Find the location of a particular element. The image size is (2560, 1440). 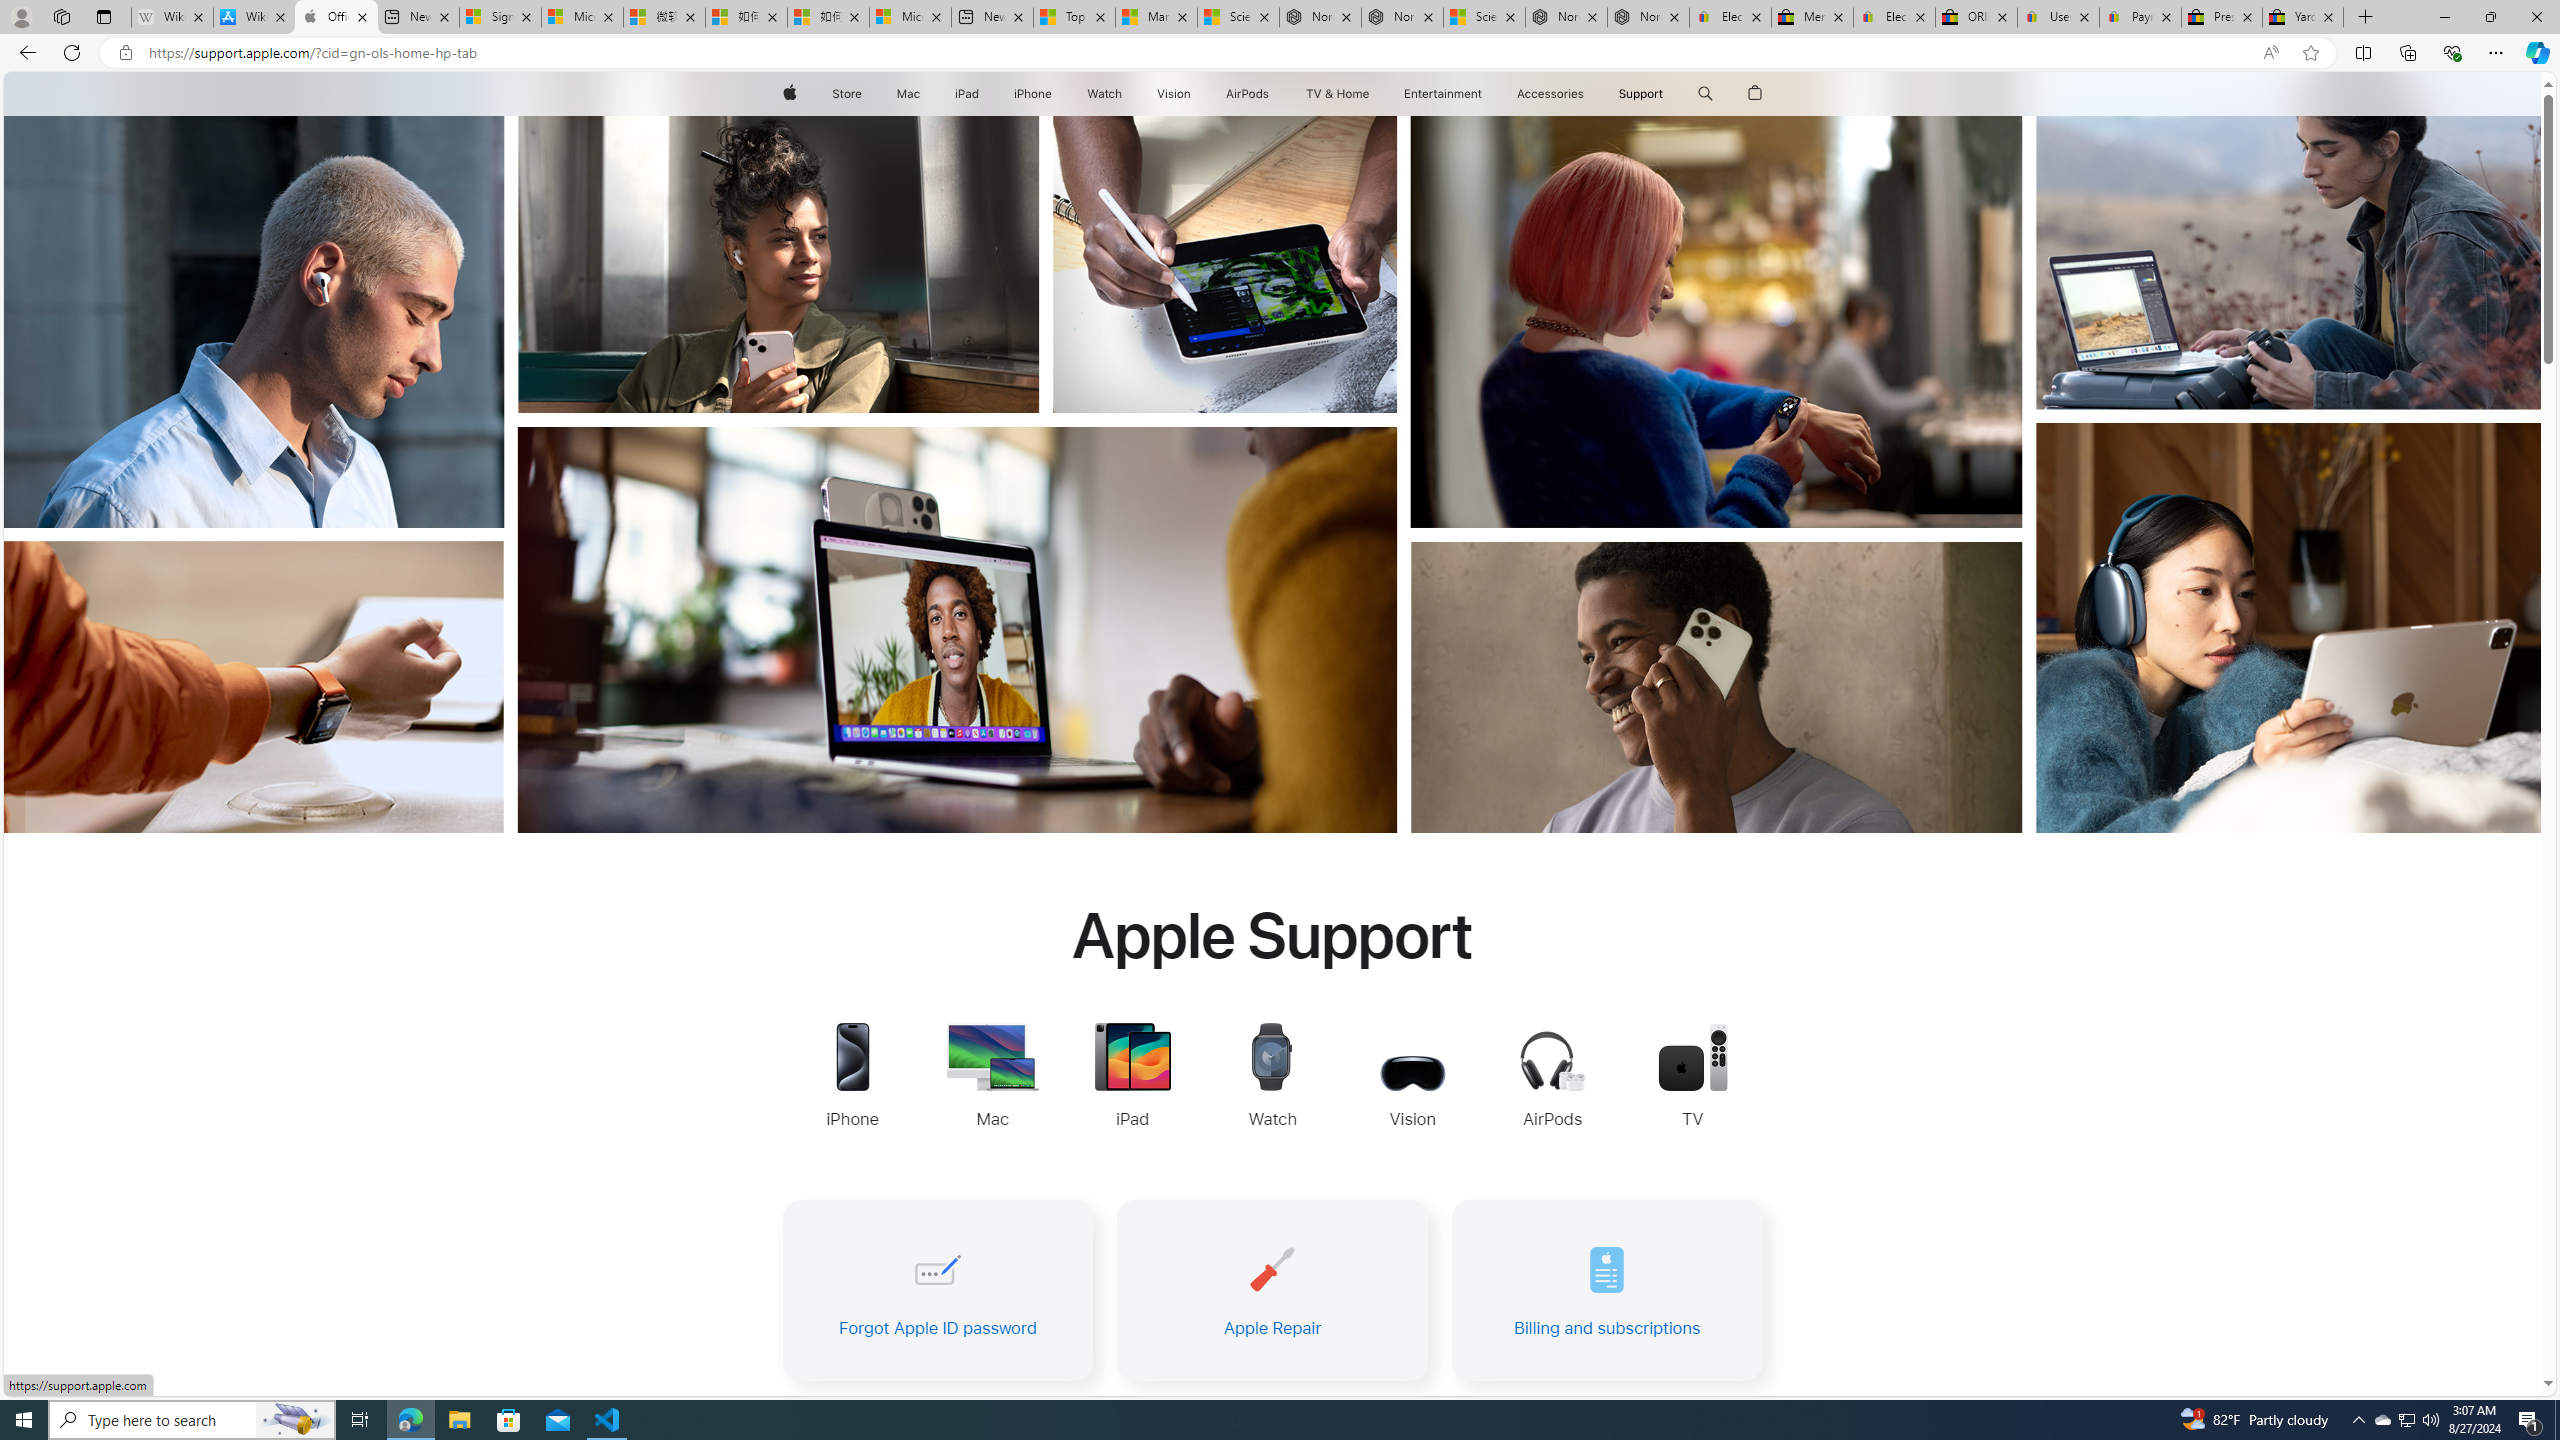

Accessories menu is located at coordinates (1588, 94).